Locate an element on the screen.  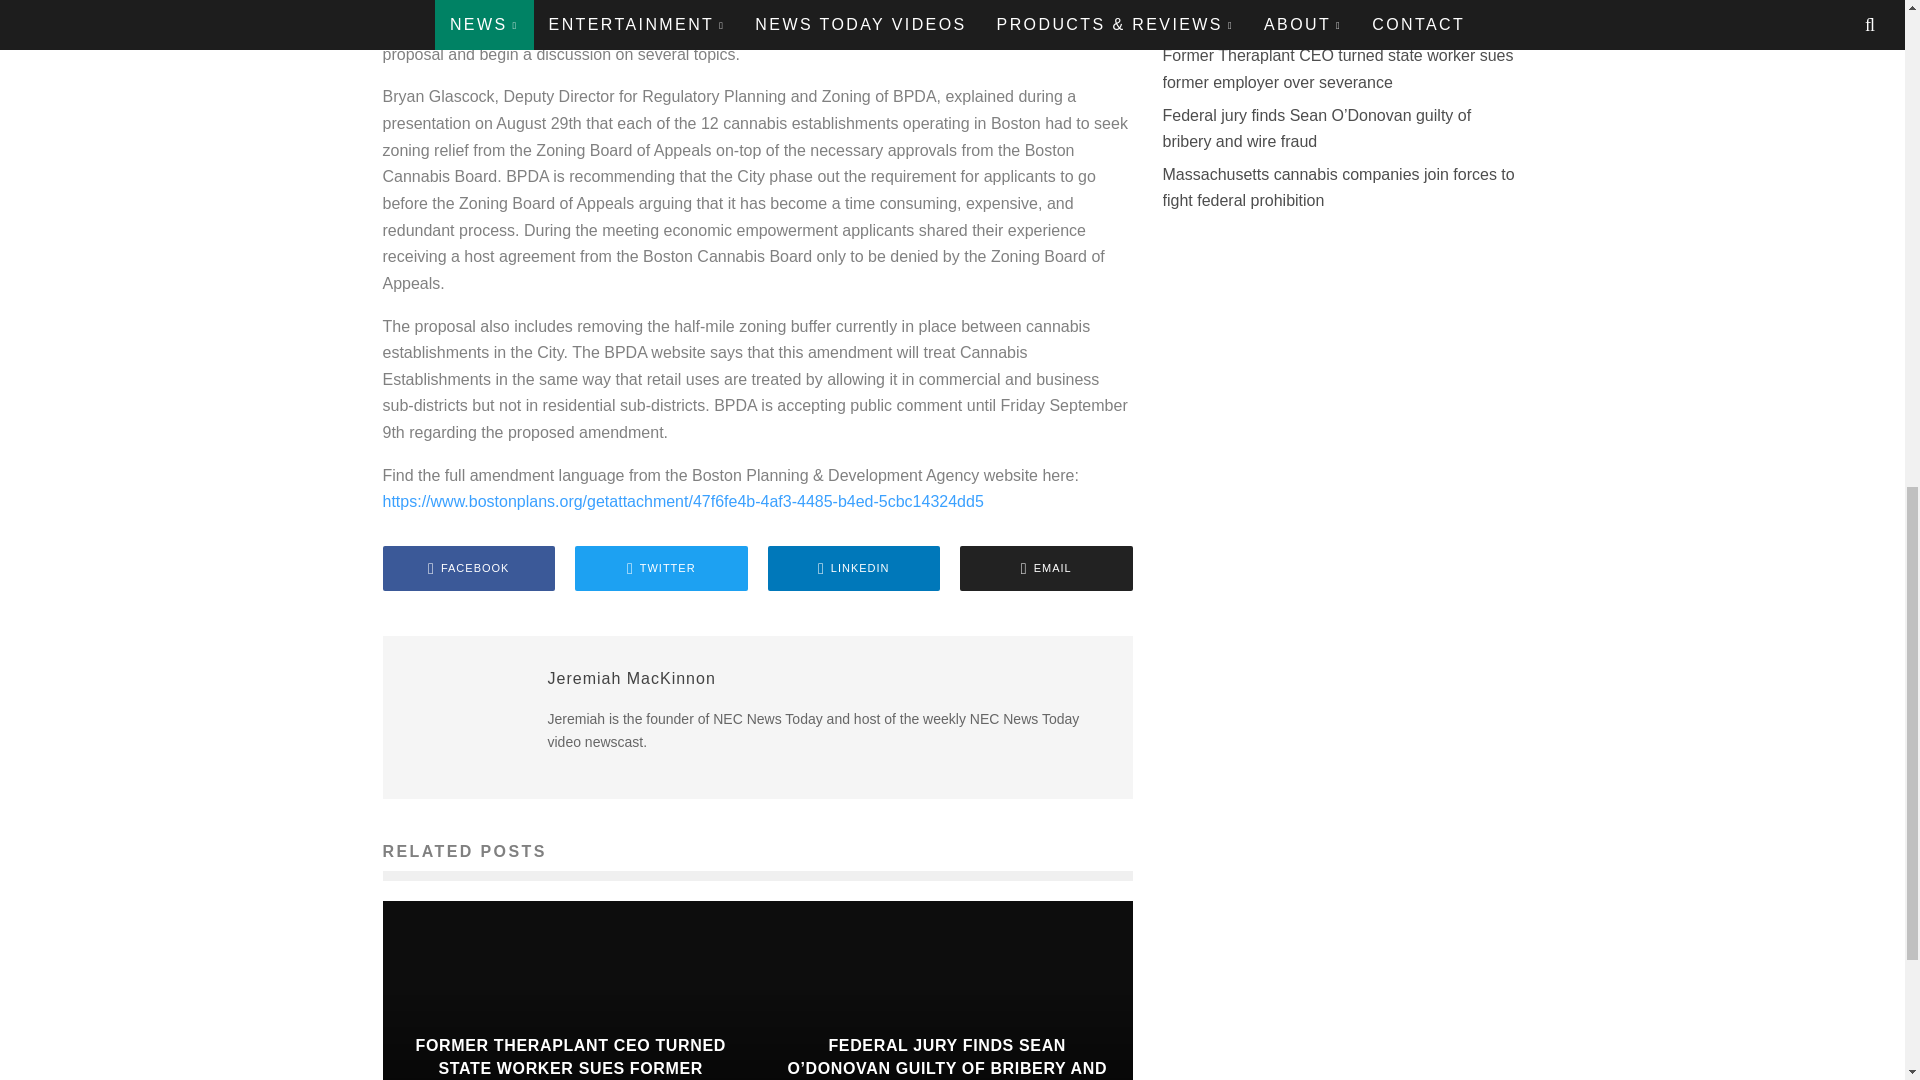
TWITTER is located at coordinates (661, 568).